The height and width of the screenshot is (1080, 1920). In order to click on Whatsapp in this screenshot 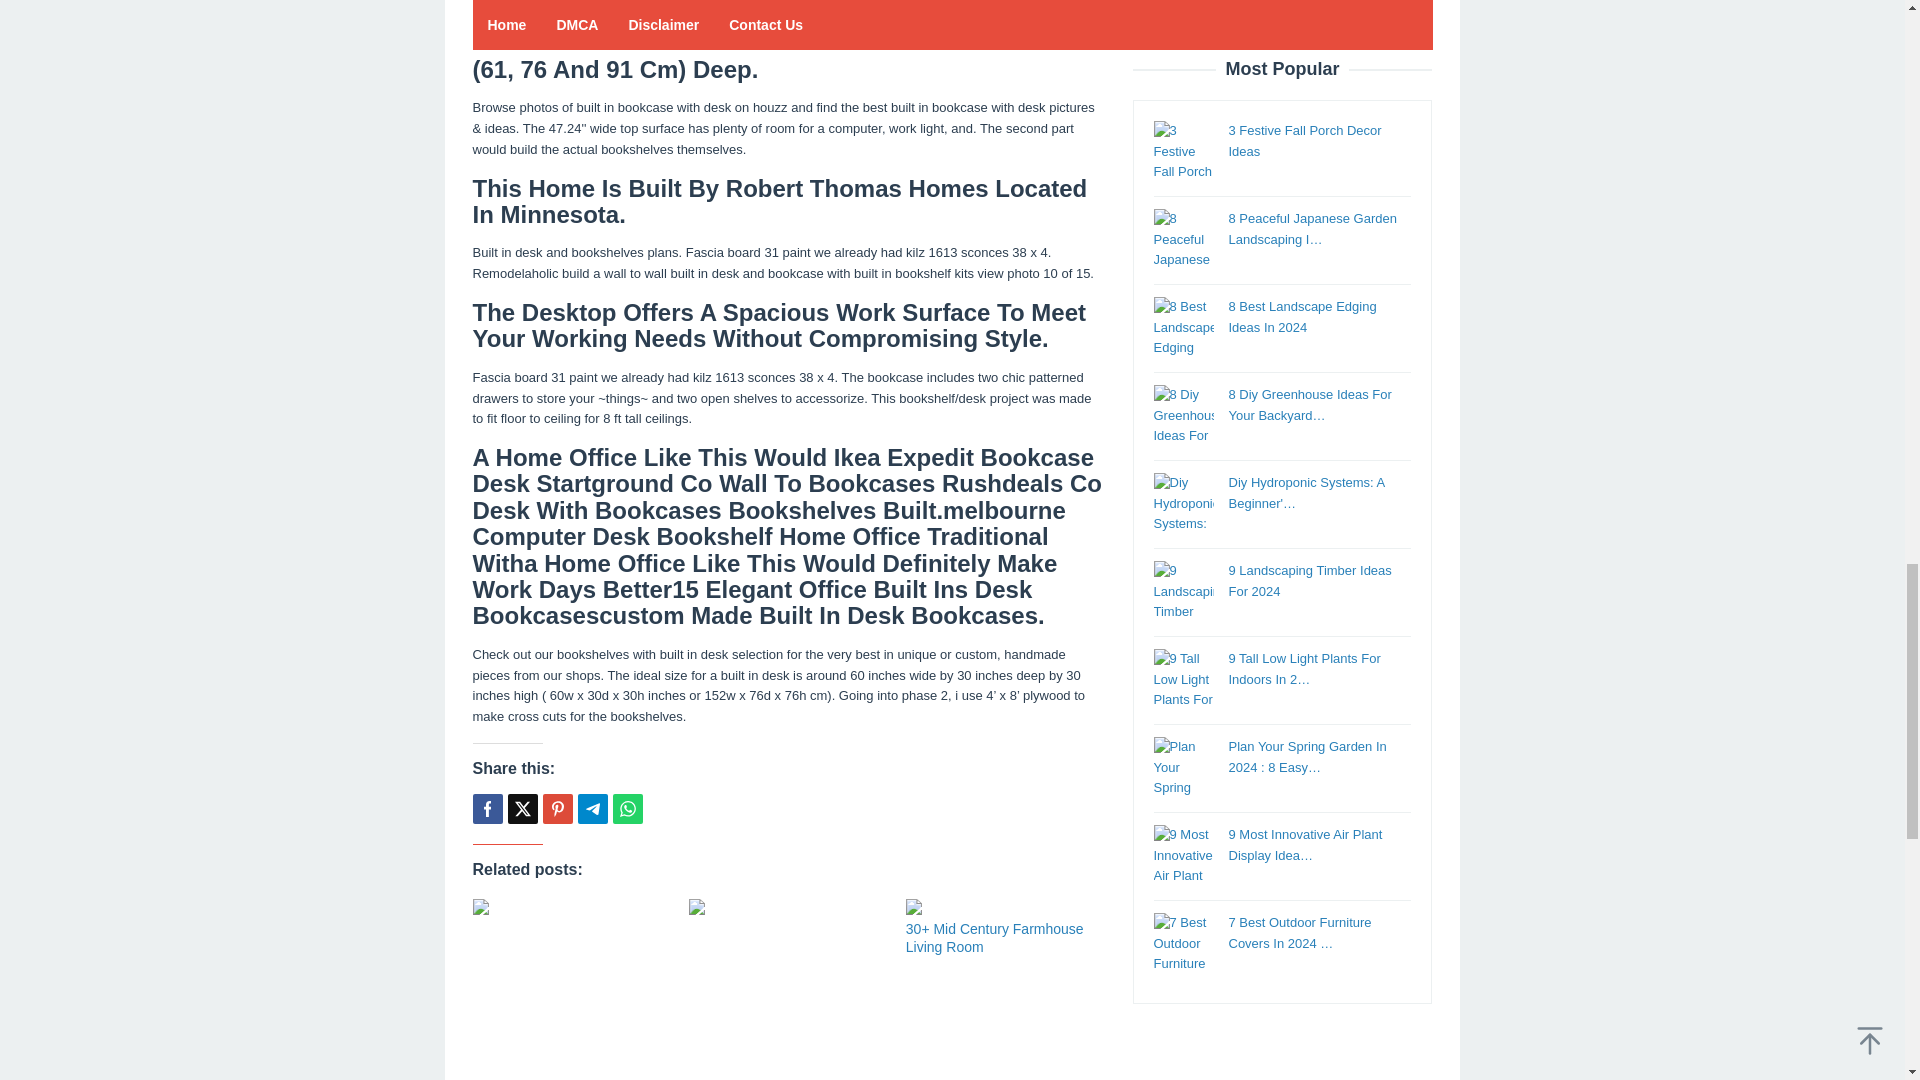, I will do `click(626, 808)`.